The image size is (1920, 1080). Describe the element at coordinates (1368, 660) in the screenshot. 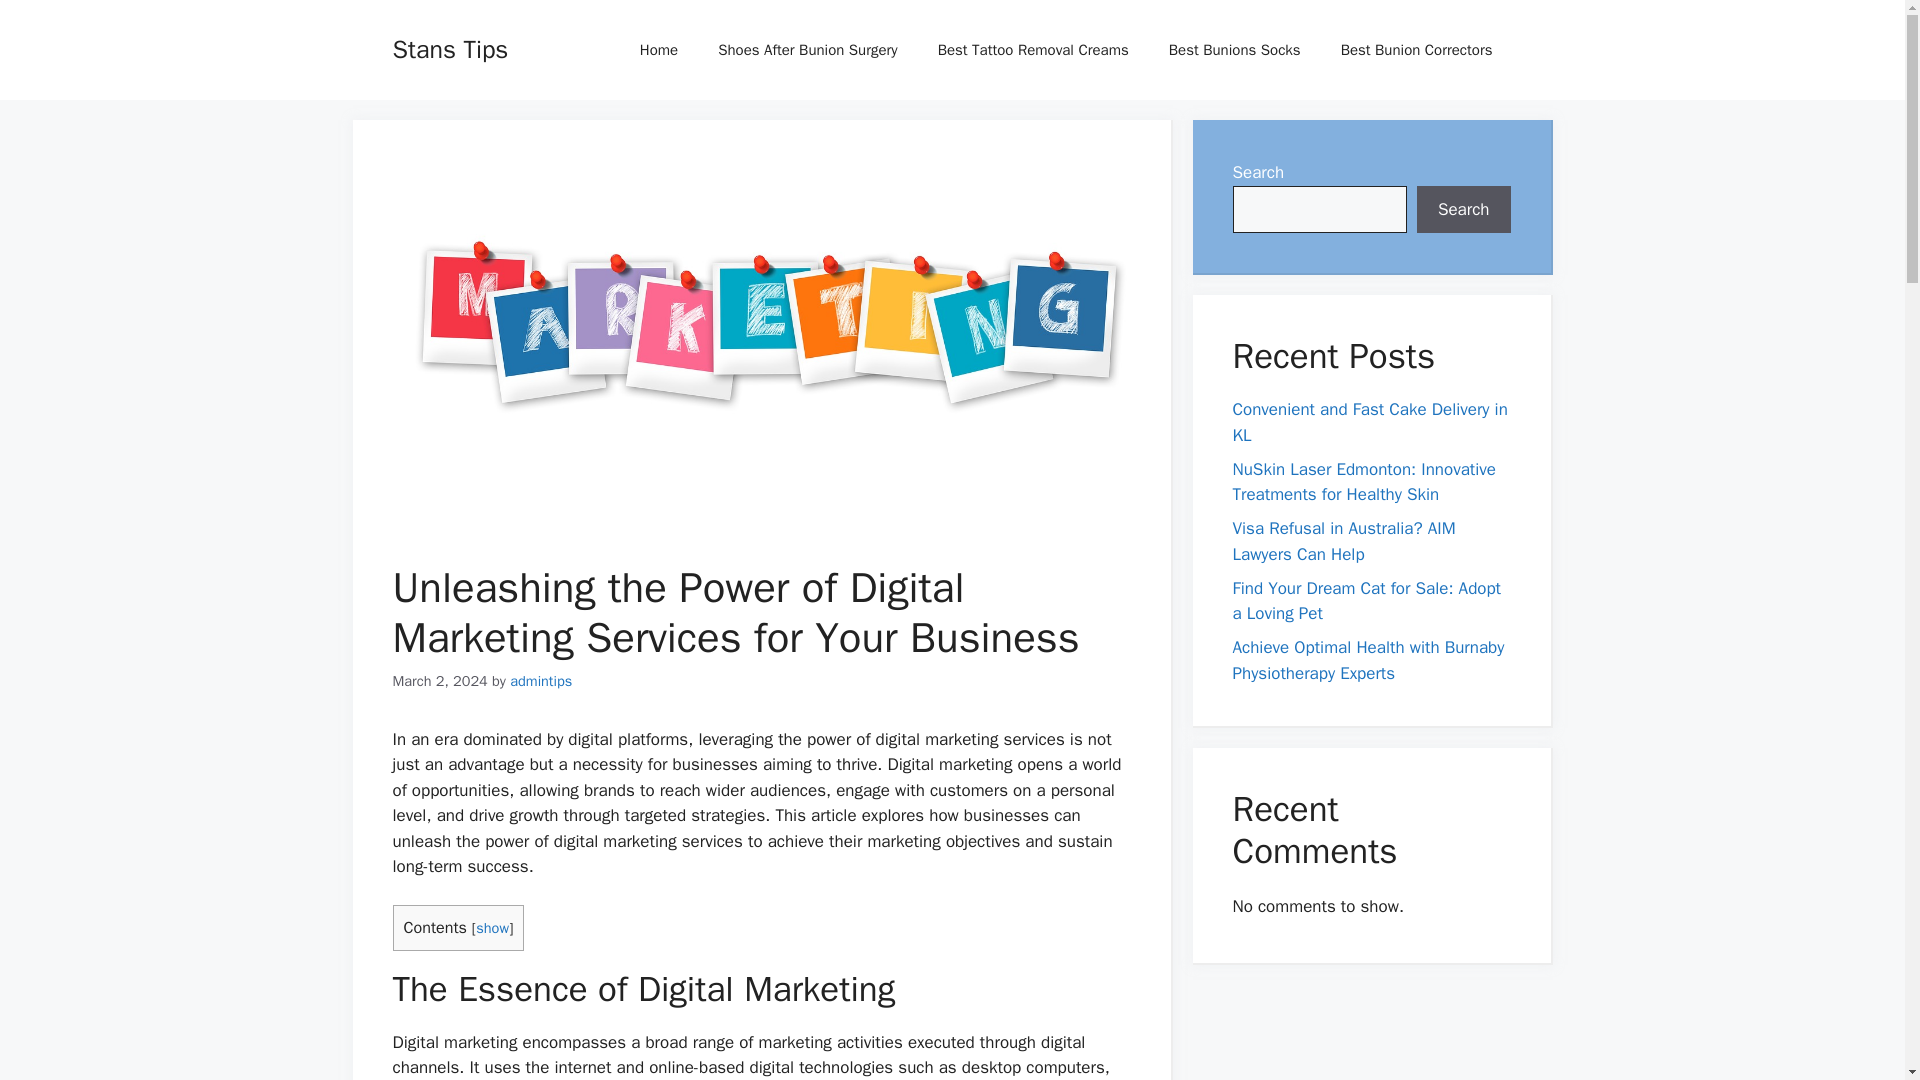

I see `Achieve Optimal Health with Burnaby Physiotherapy Experts` at that location.